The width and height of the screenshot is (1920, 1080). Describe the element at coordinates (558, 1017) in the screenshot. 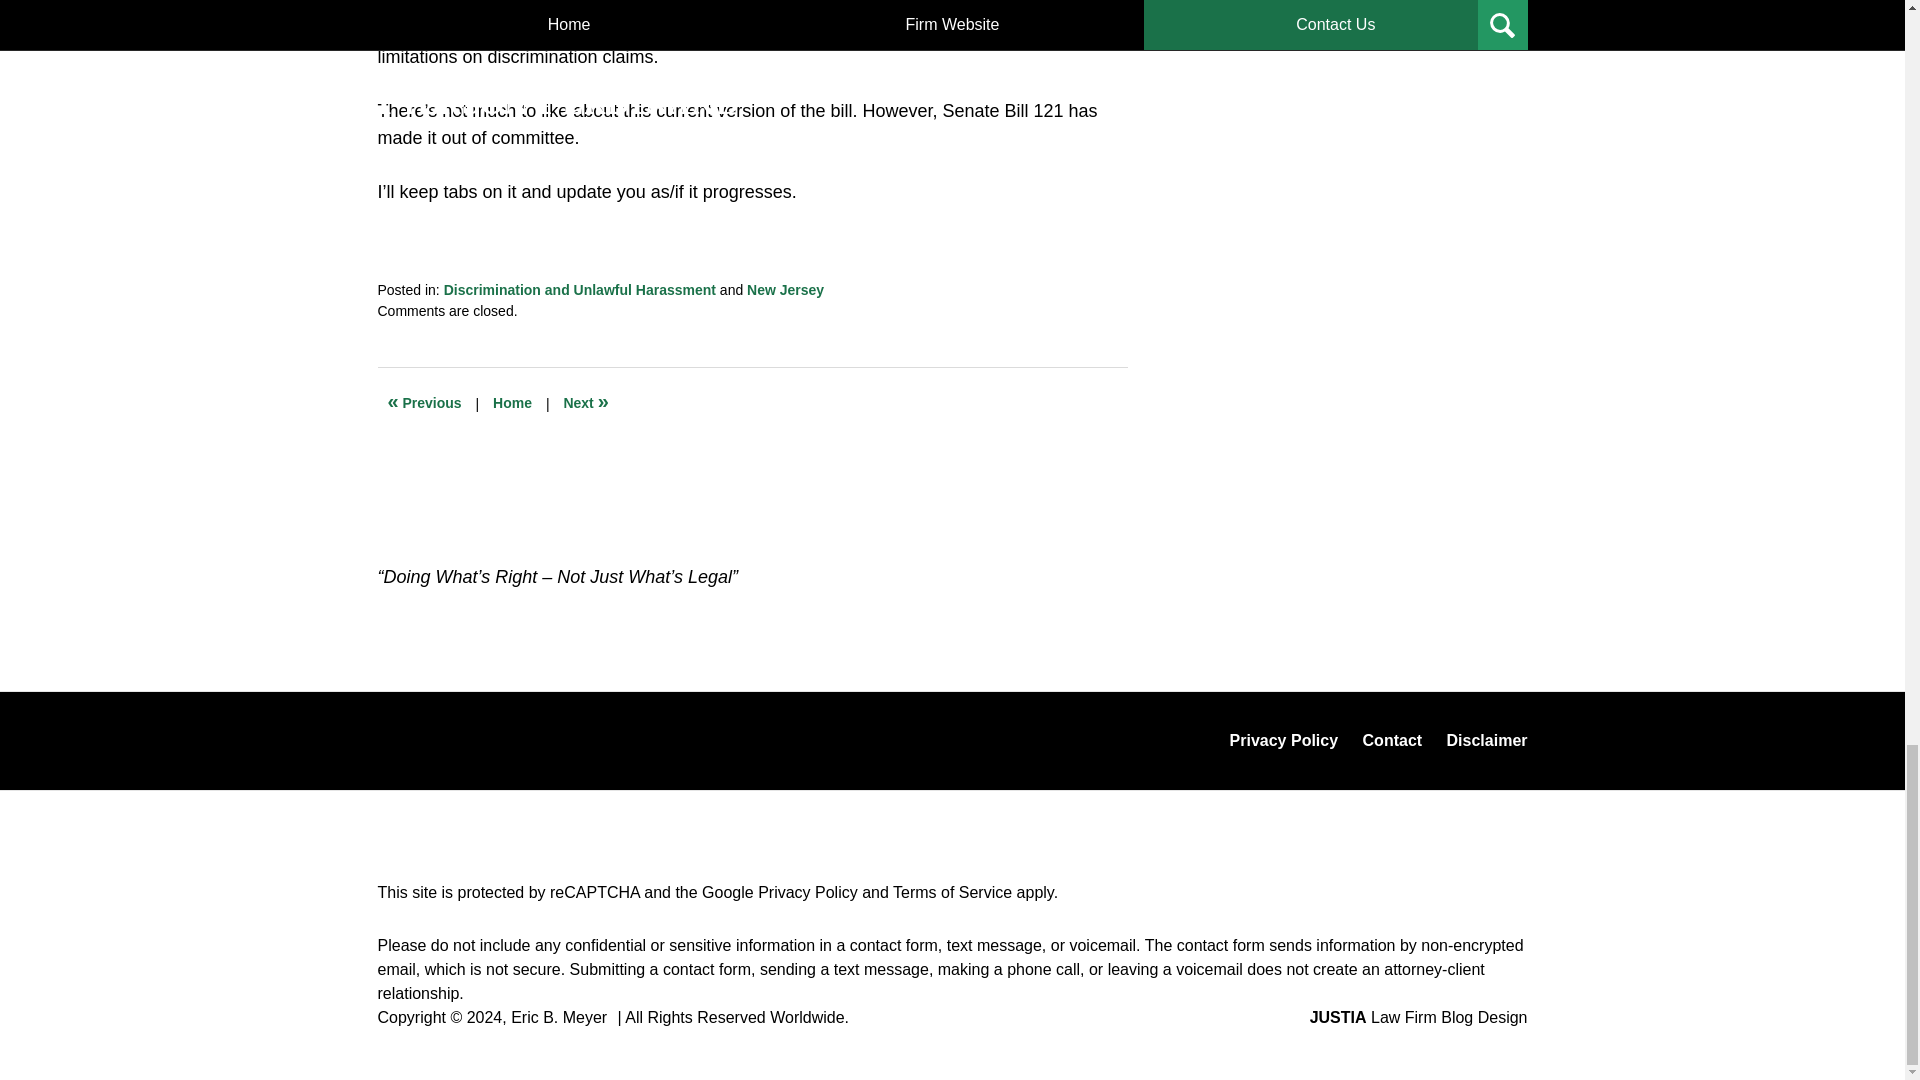

I see `Eric B. Meyer` at that location.